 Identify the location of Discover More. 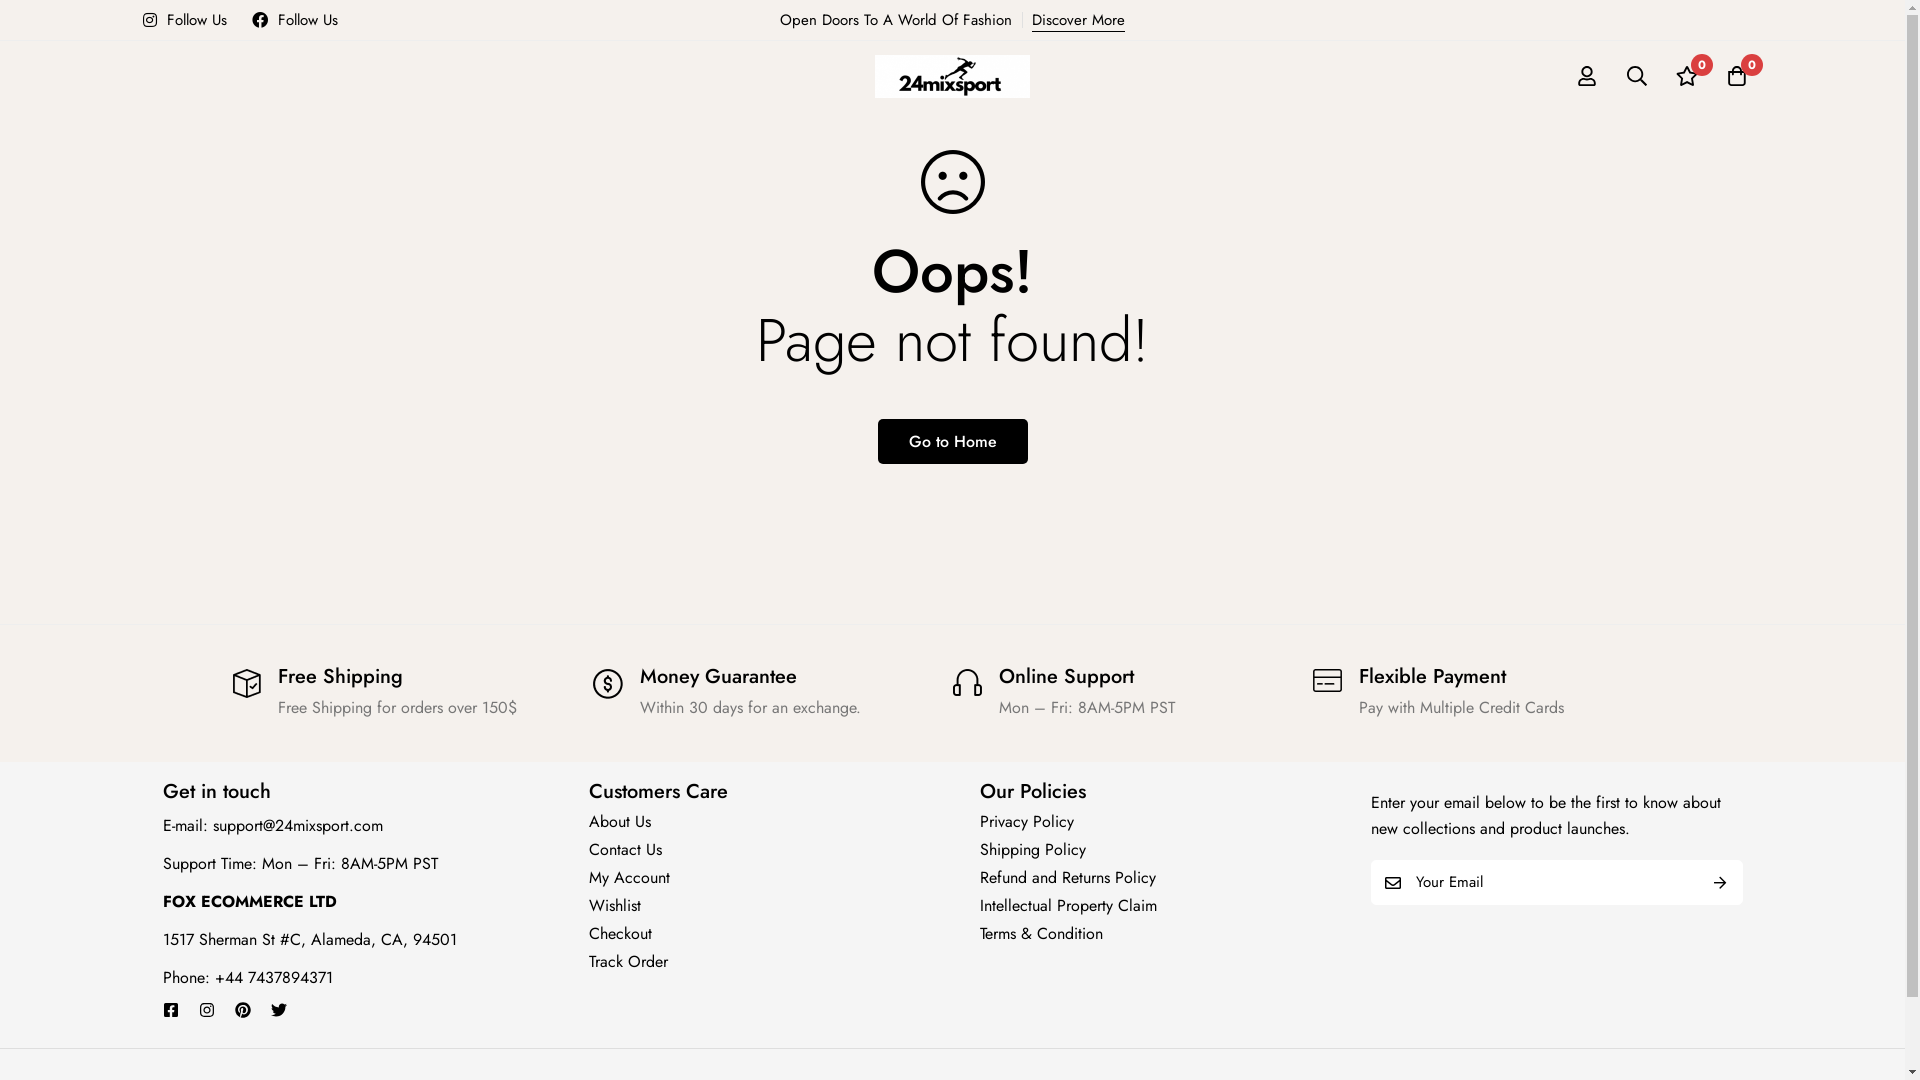
(1078, 20).